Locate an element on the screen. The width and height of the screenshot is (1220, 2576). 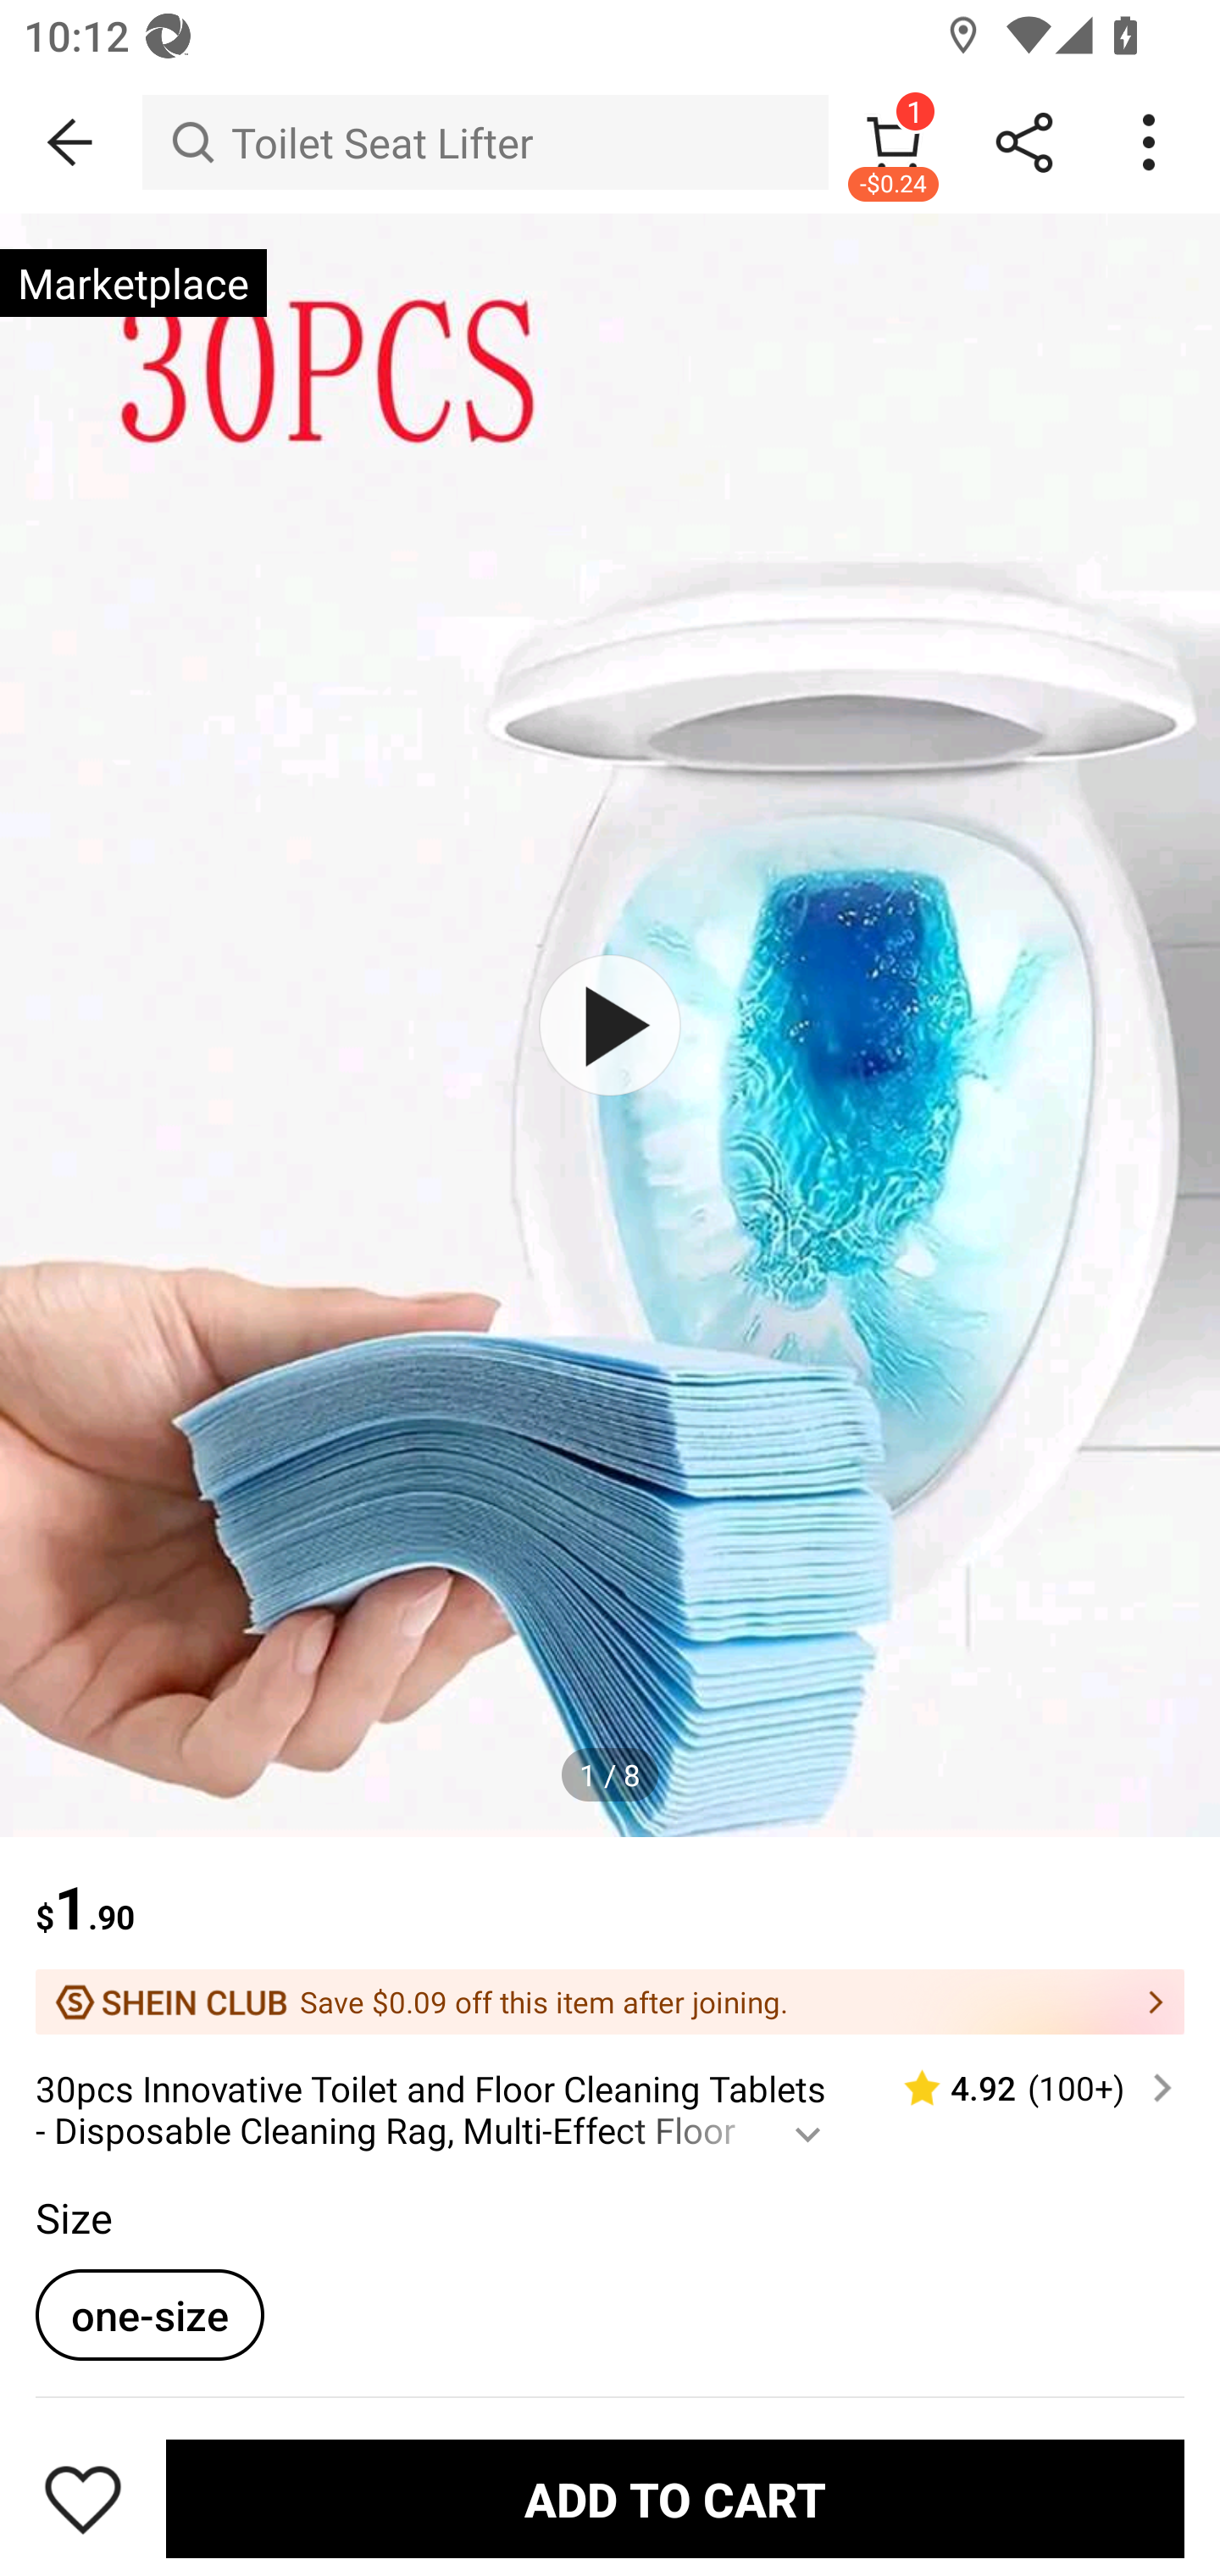
1 / 8 is located at coordinates (610, 1774).